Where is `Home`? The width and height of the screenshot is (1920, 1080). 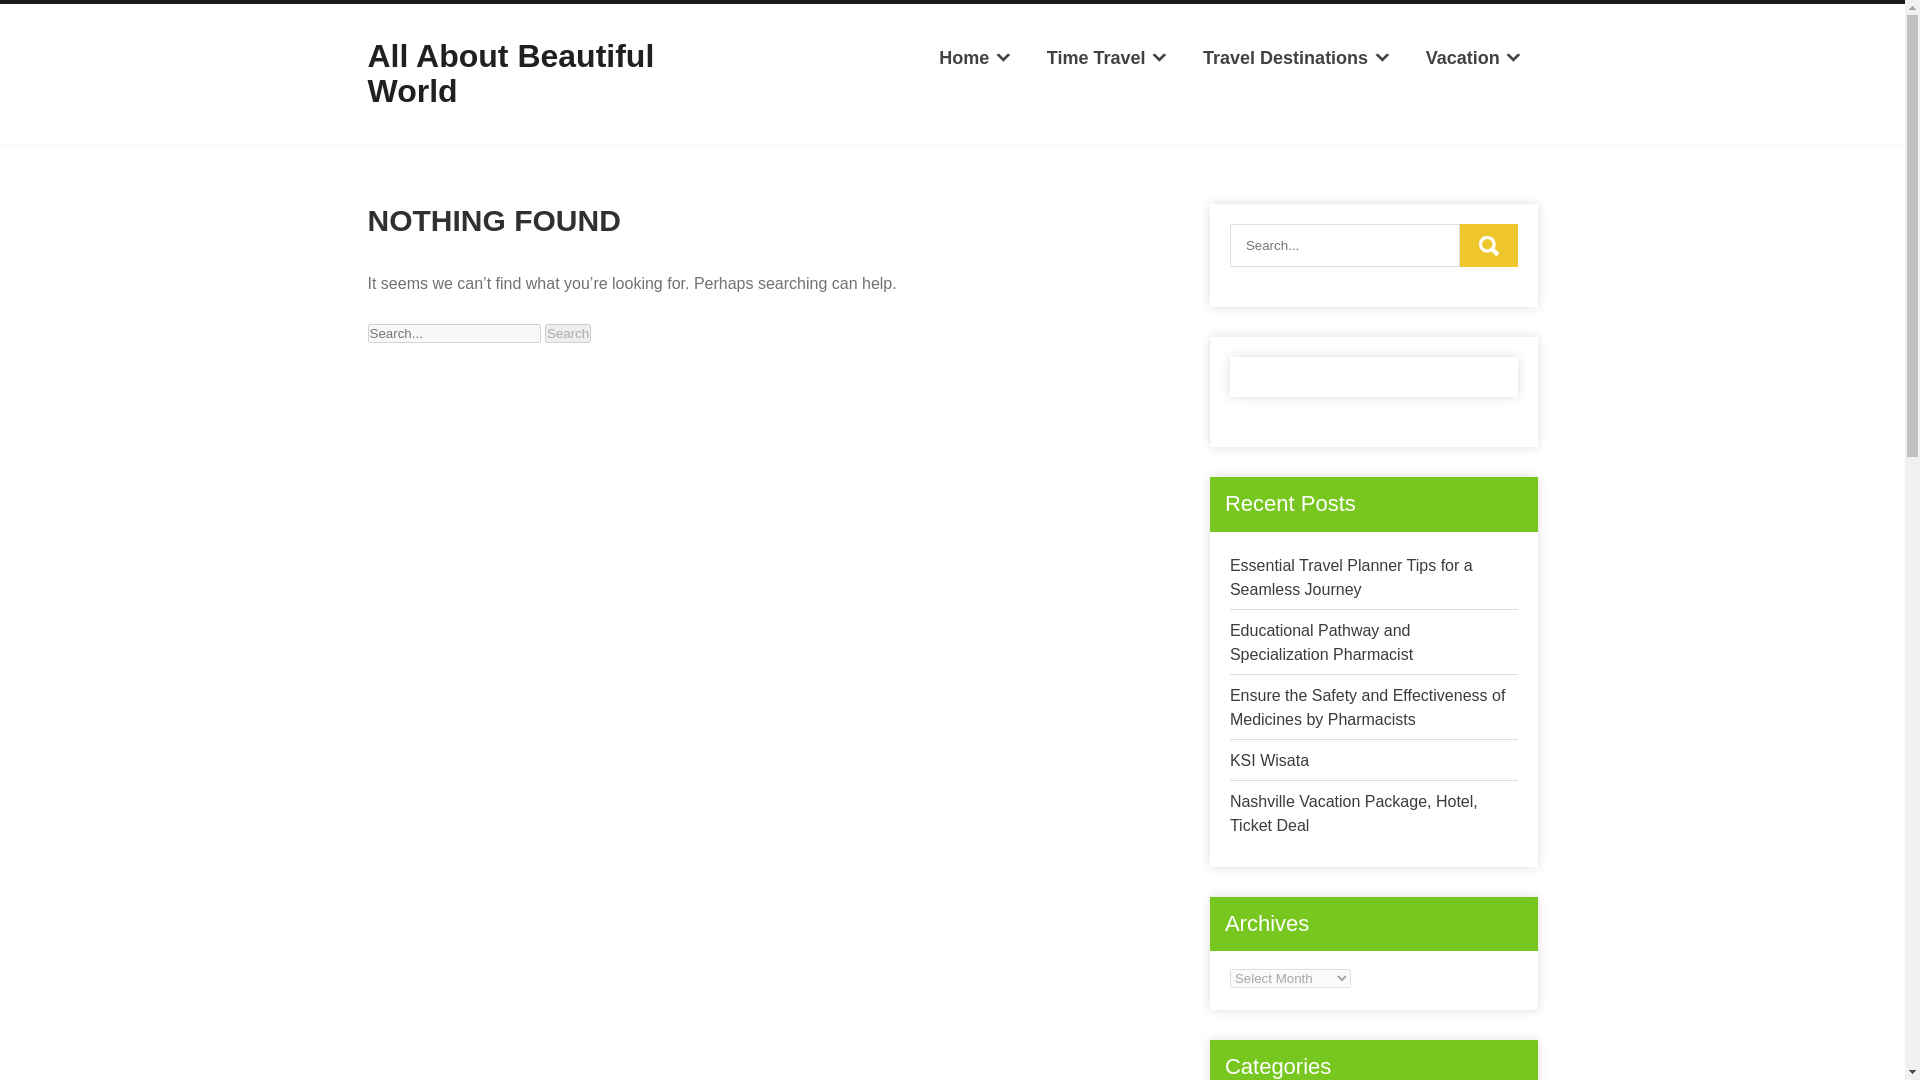 Home is located at coordinates (975, 58).